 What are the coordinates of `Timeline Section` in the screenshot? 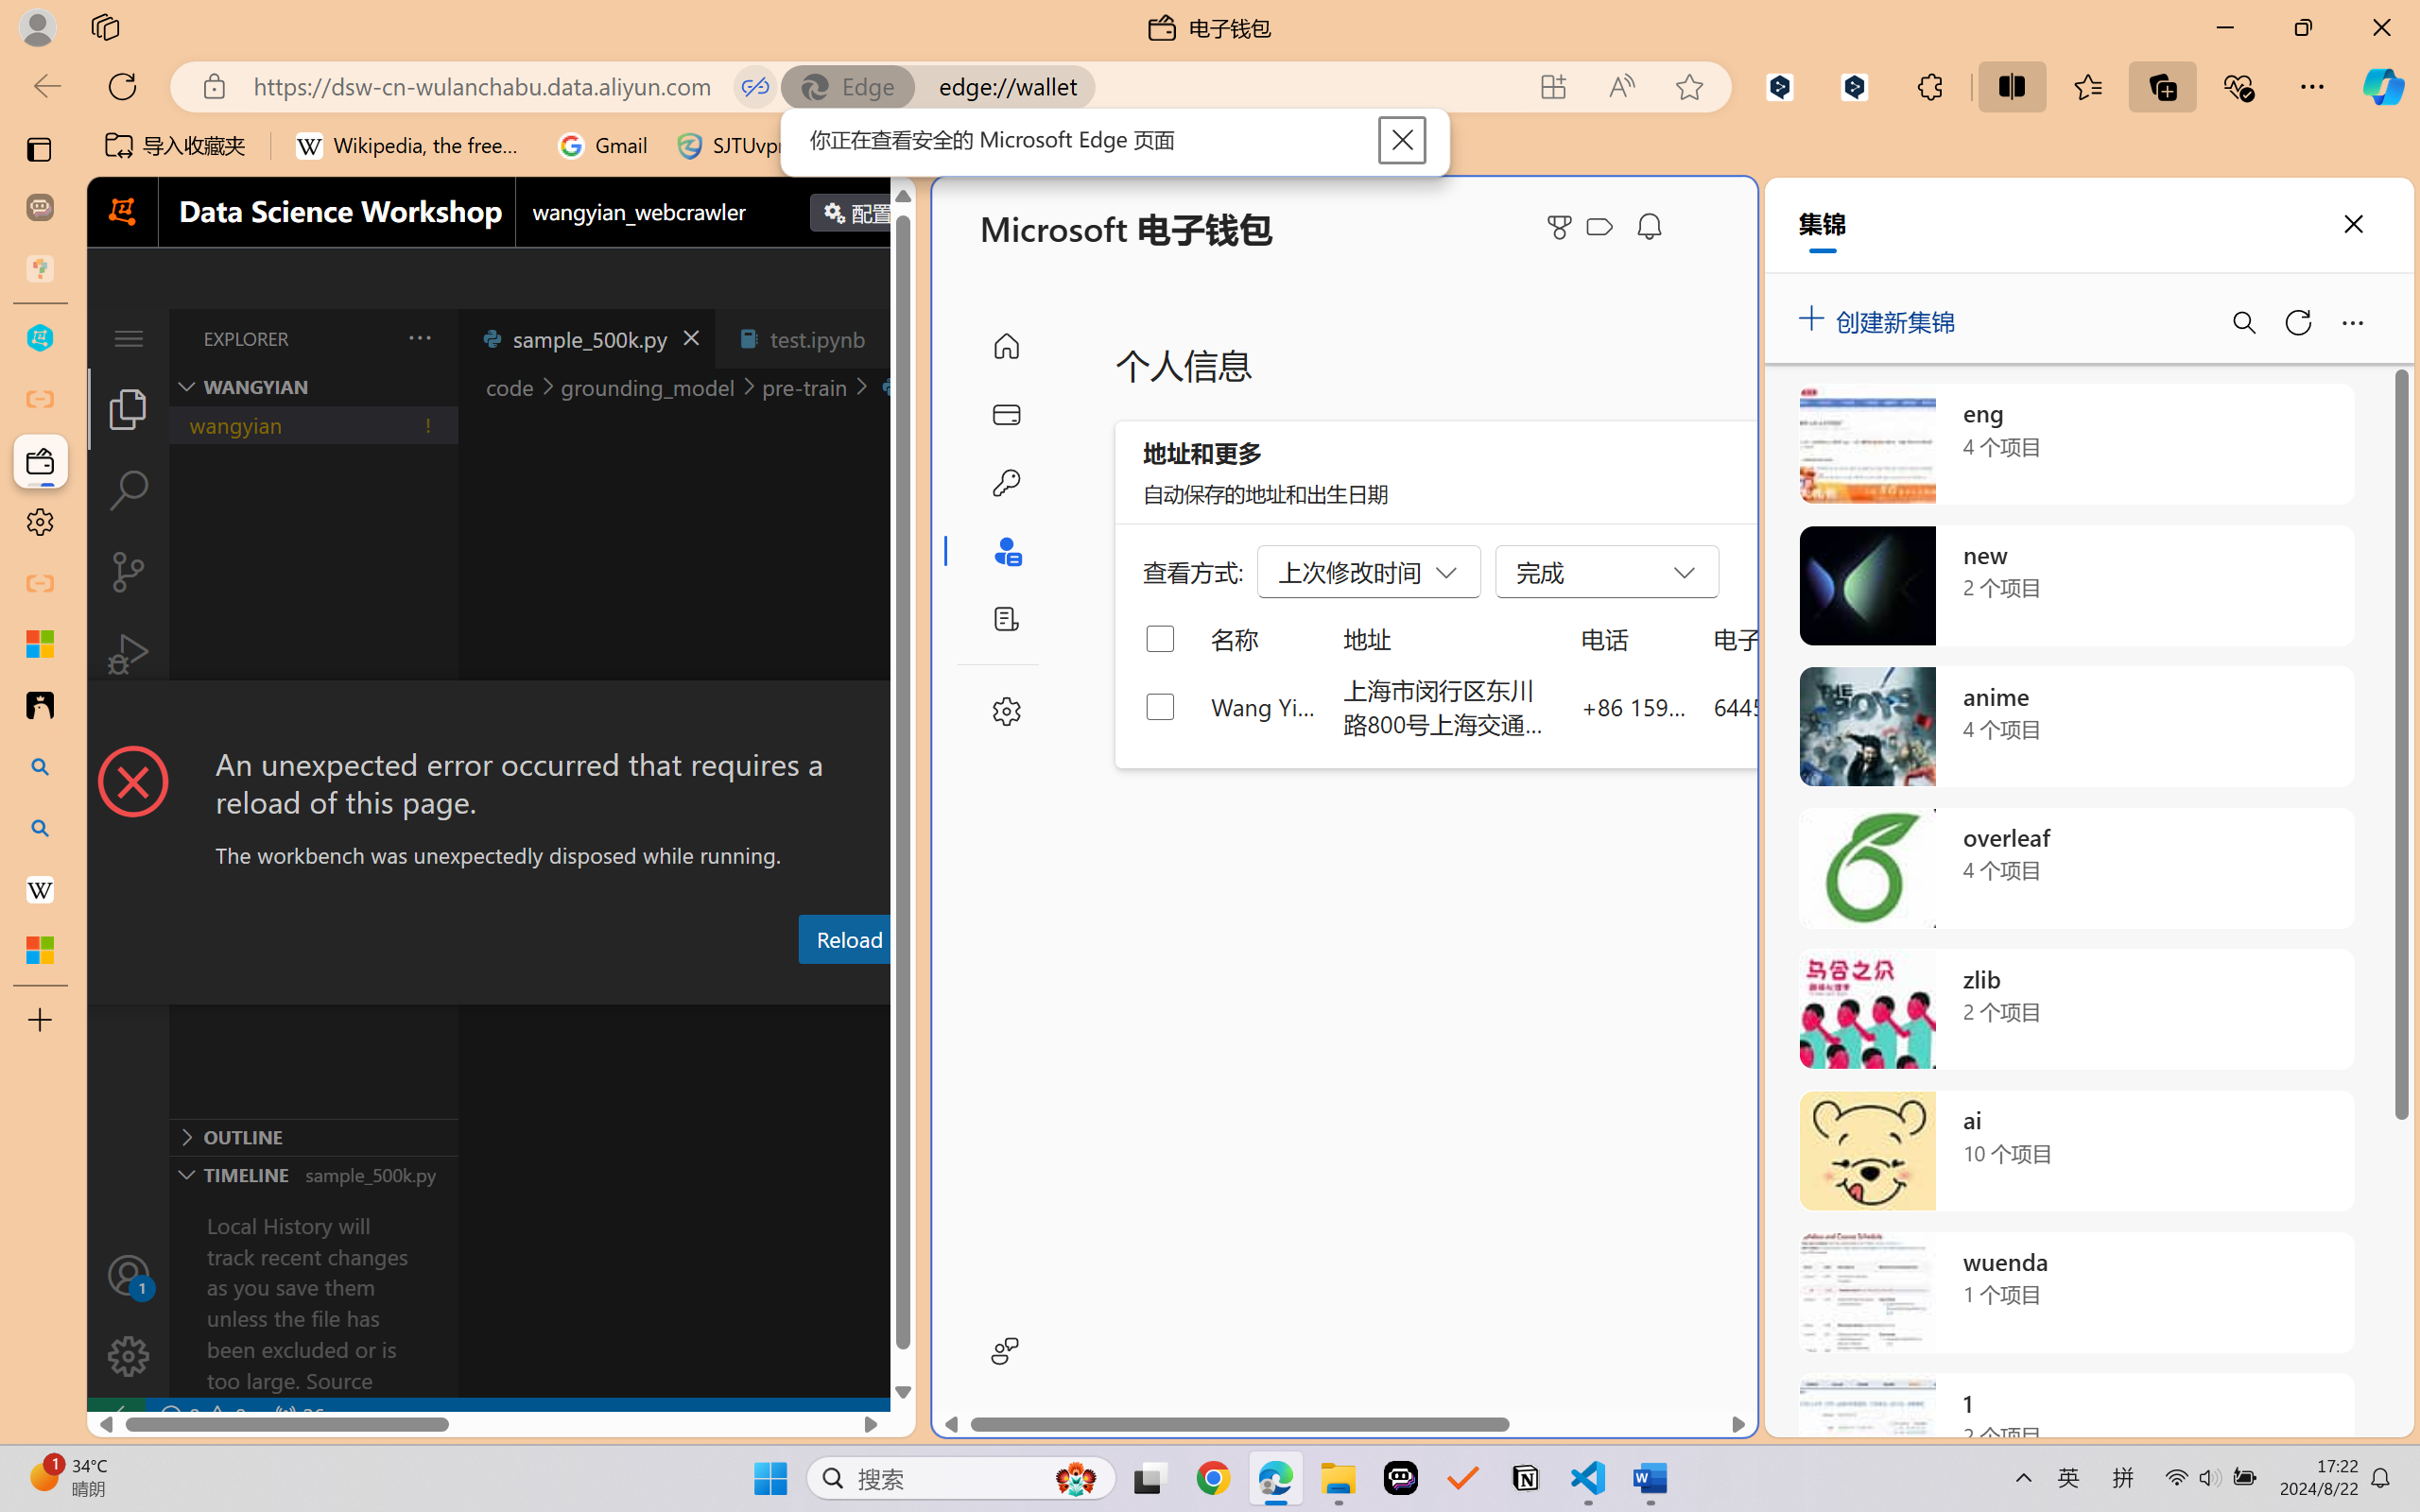 It's located at (313, 1174).